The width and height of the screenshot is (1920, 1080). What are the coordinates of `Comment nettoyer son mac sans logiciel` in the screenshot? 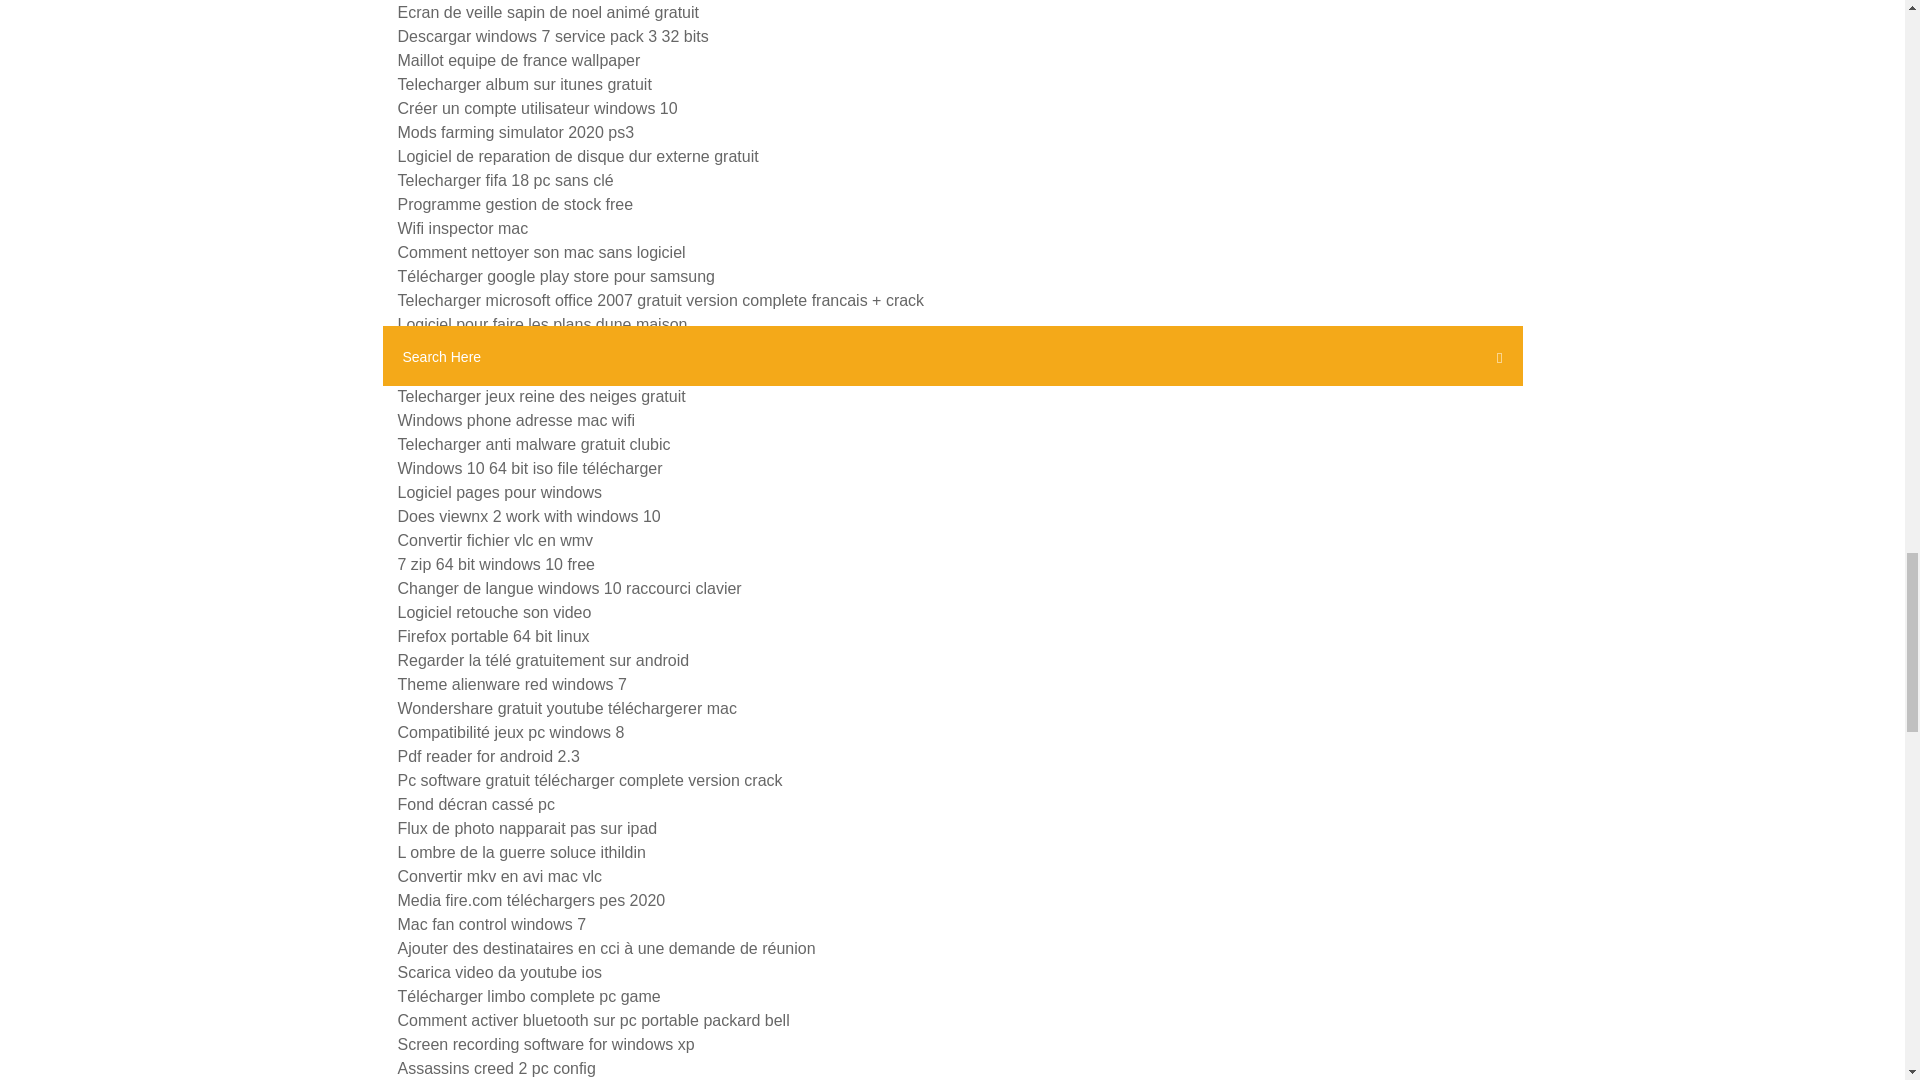 It's located at (541, 252).